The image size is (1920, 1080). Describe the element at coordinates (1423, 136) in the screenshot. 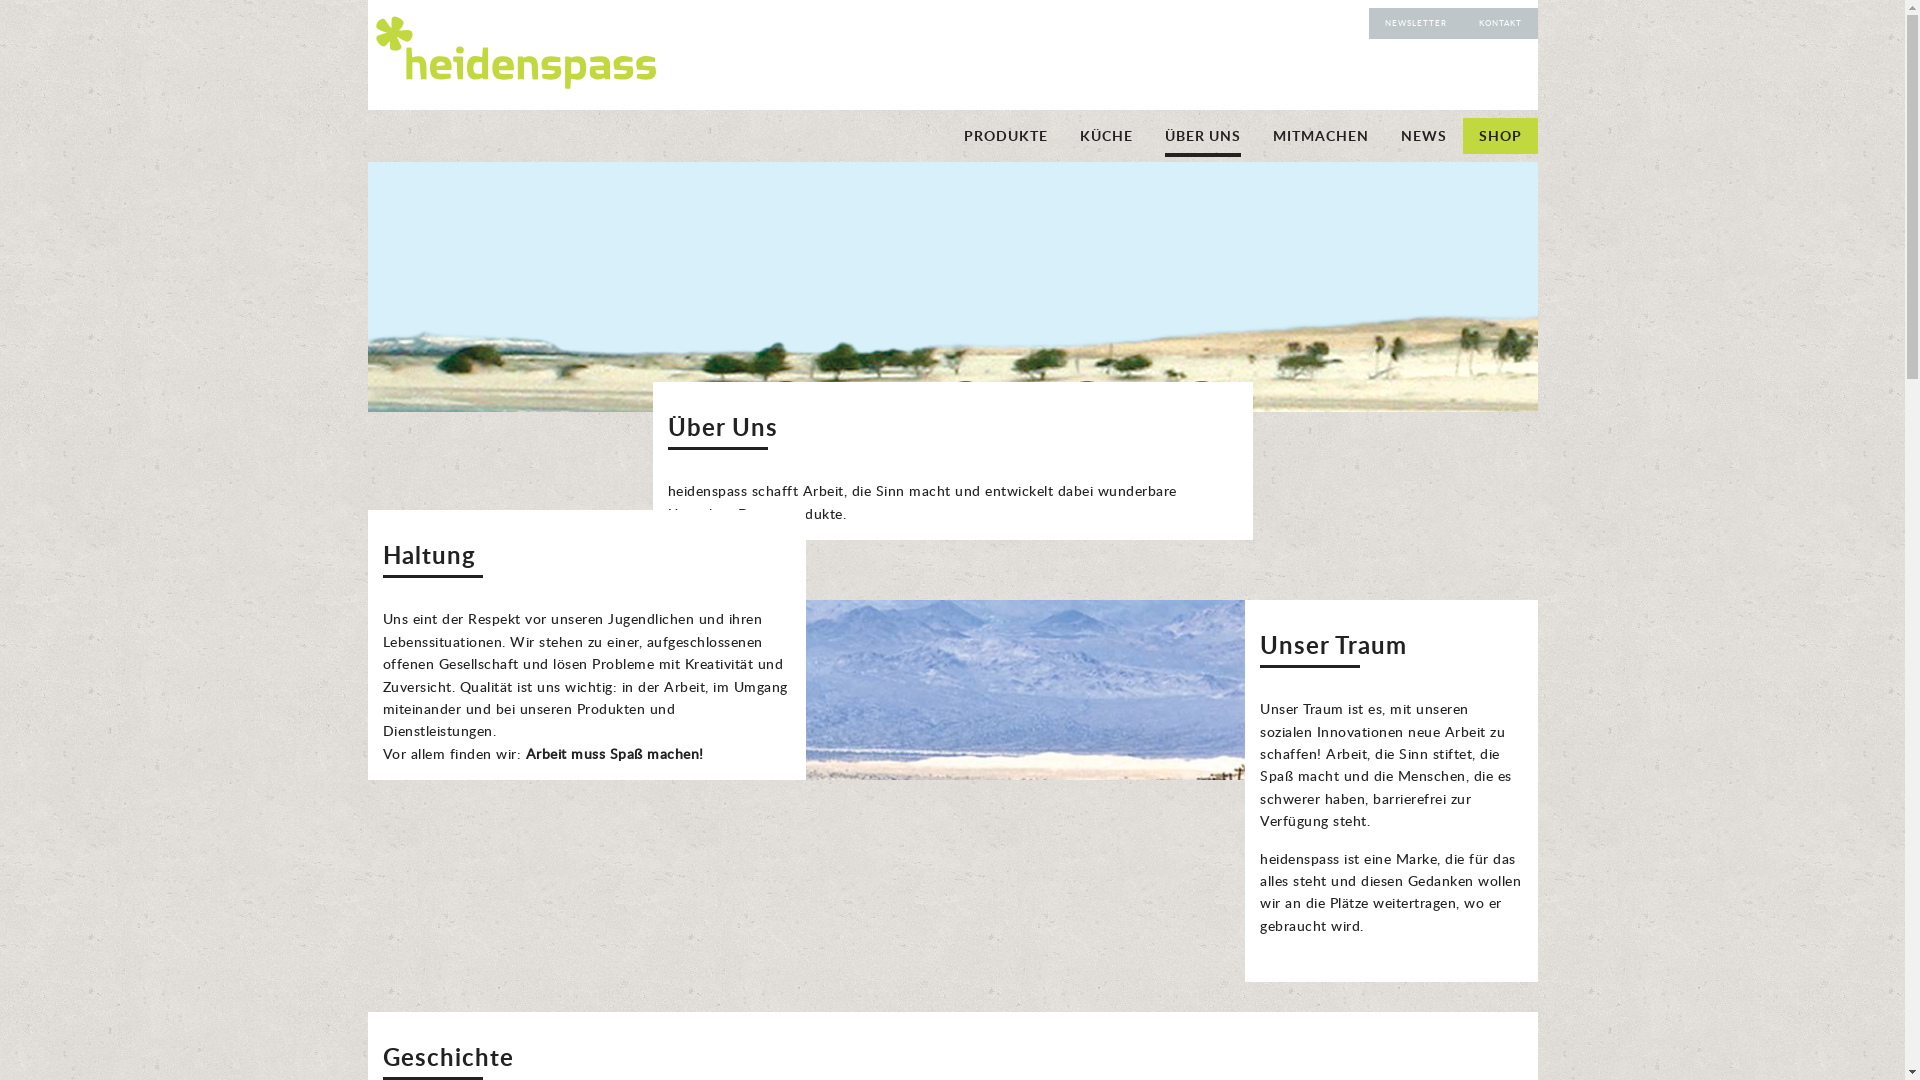

I see `NEWS` at that location.